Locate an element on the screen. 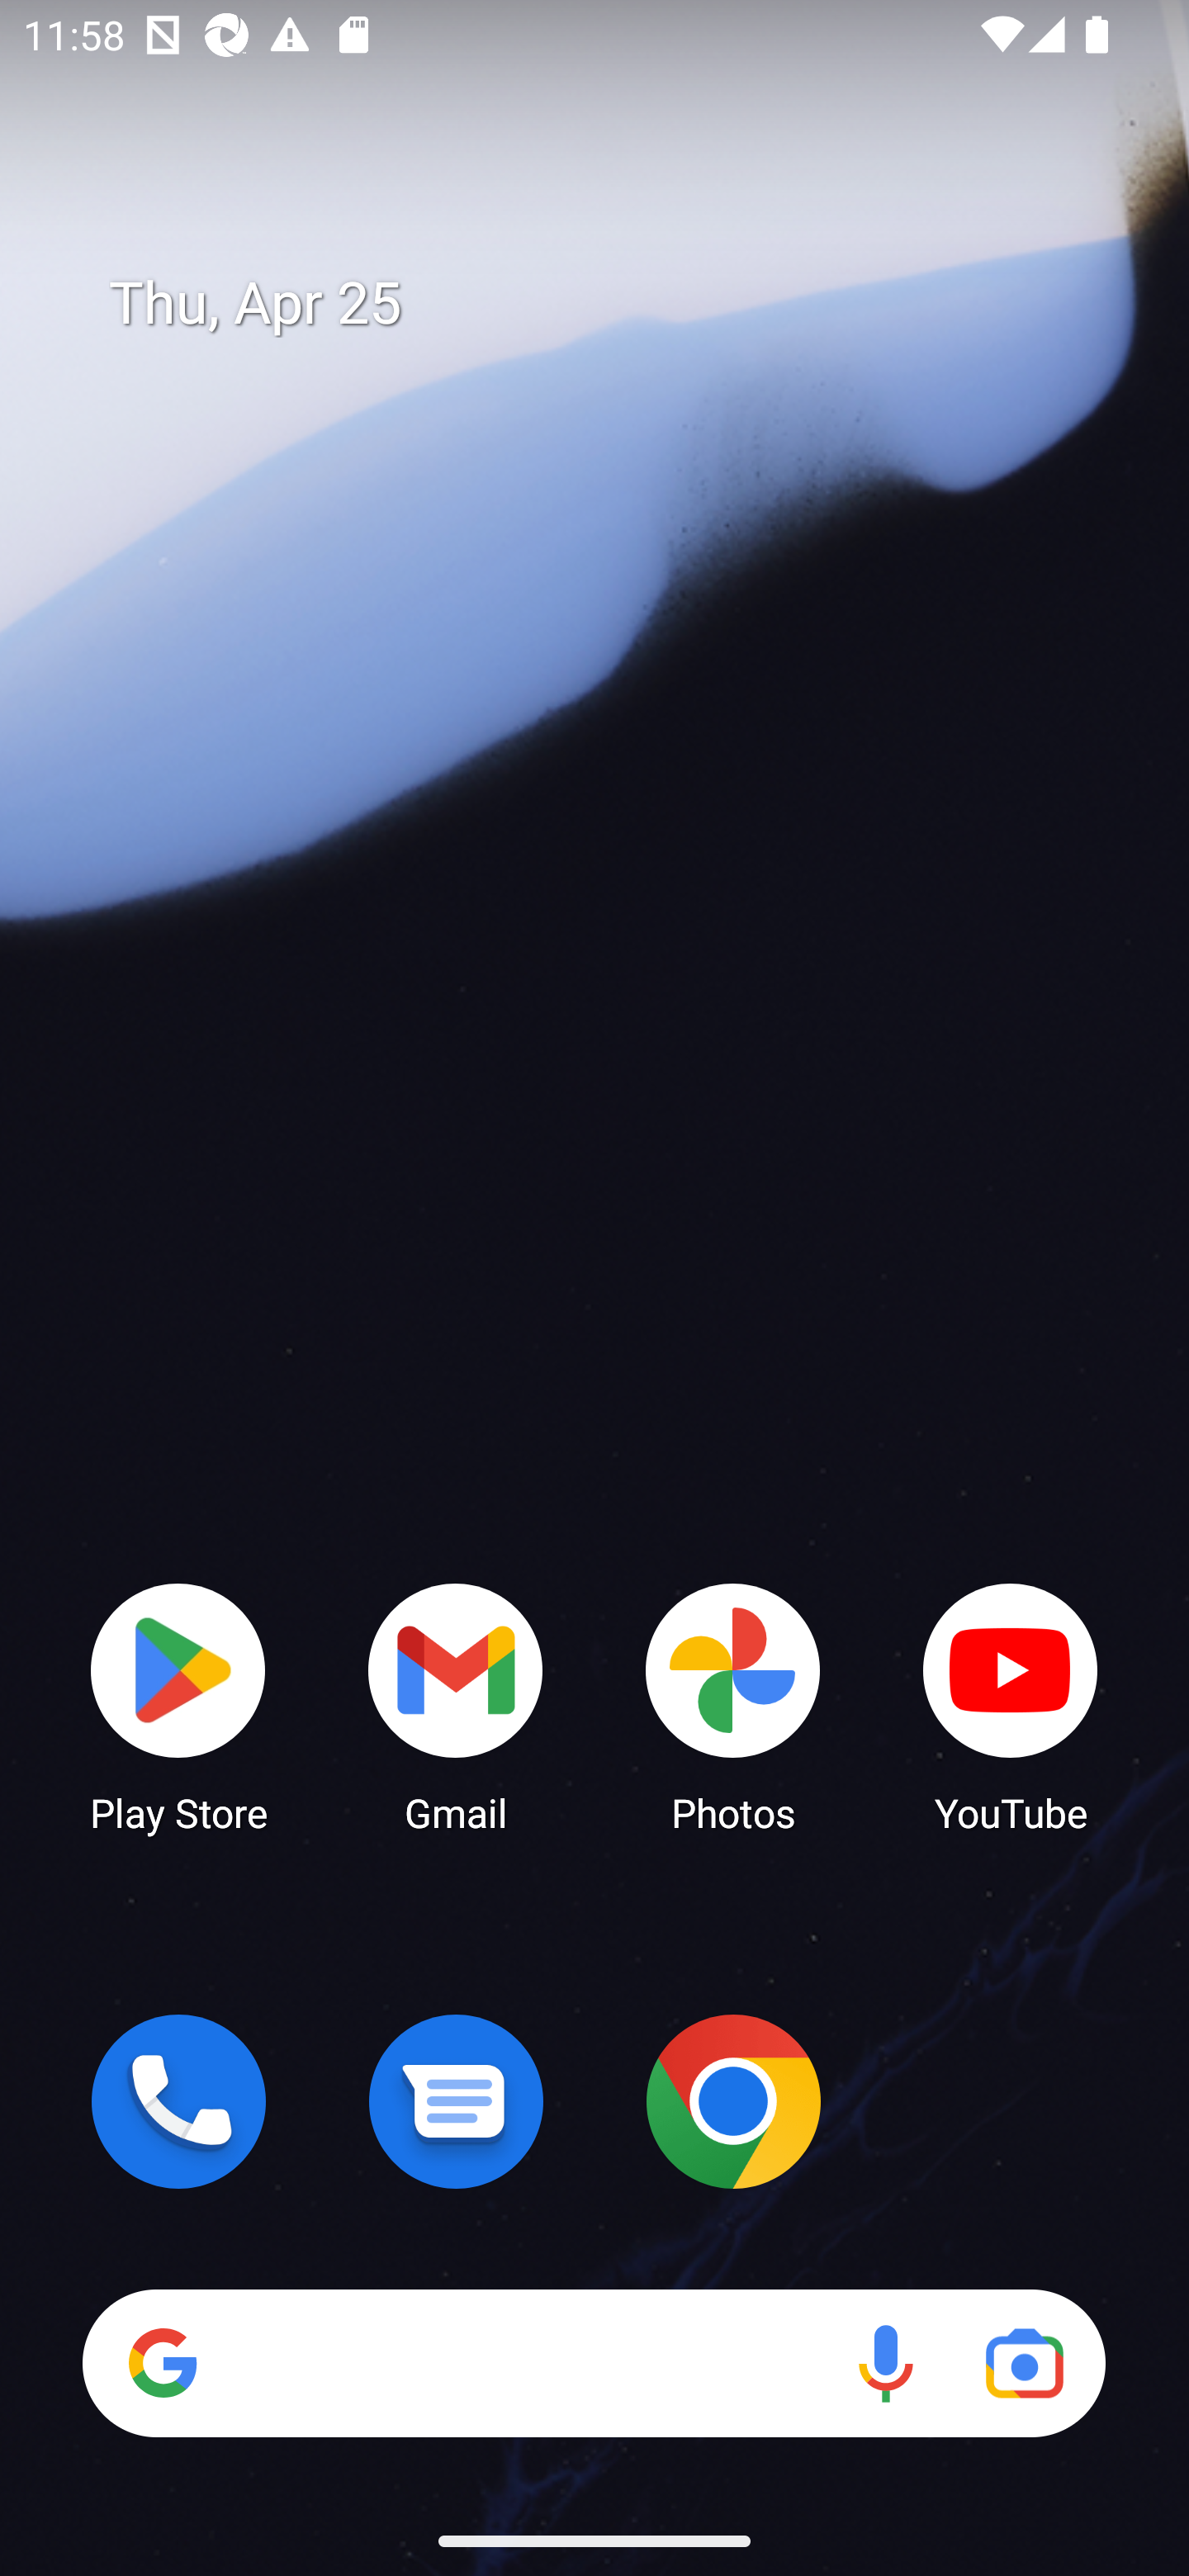 The height and width of the screenshot is (2576, 1189). Gmail is located at coordinates (456, 1706).